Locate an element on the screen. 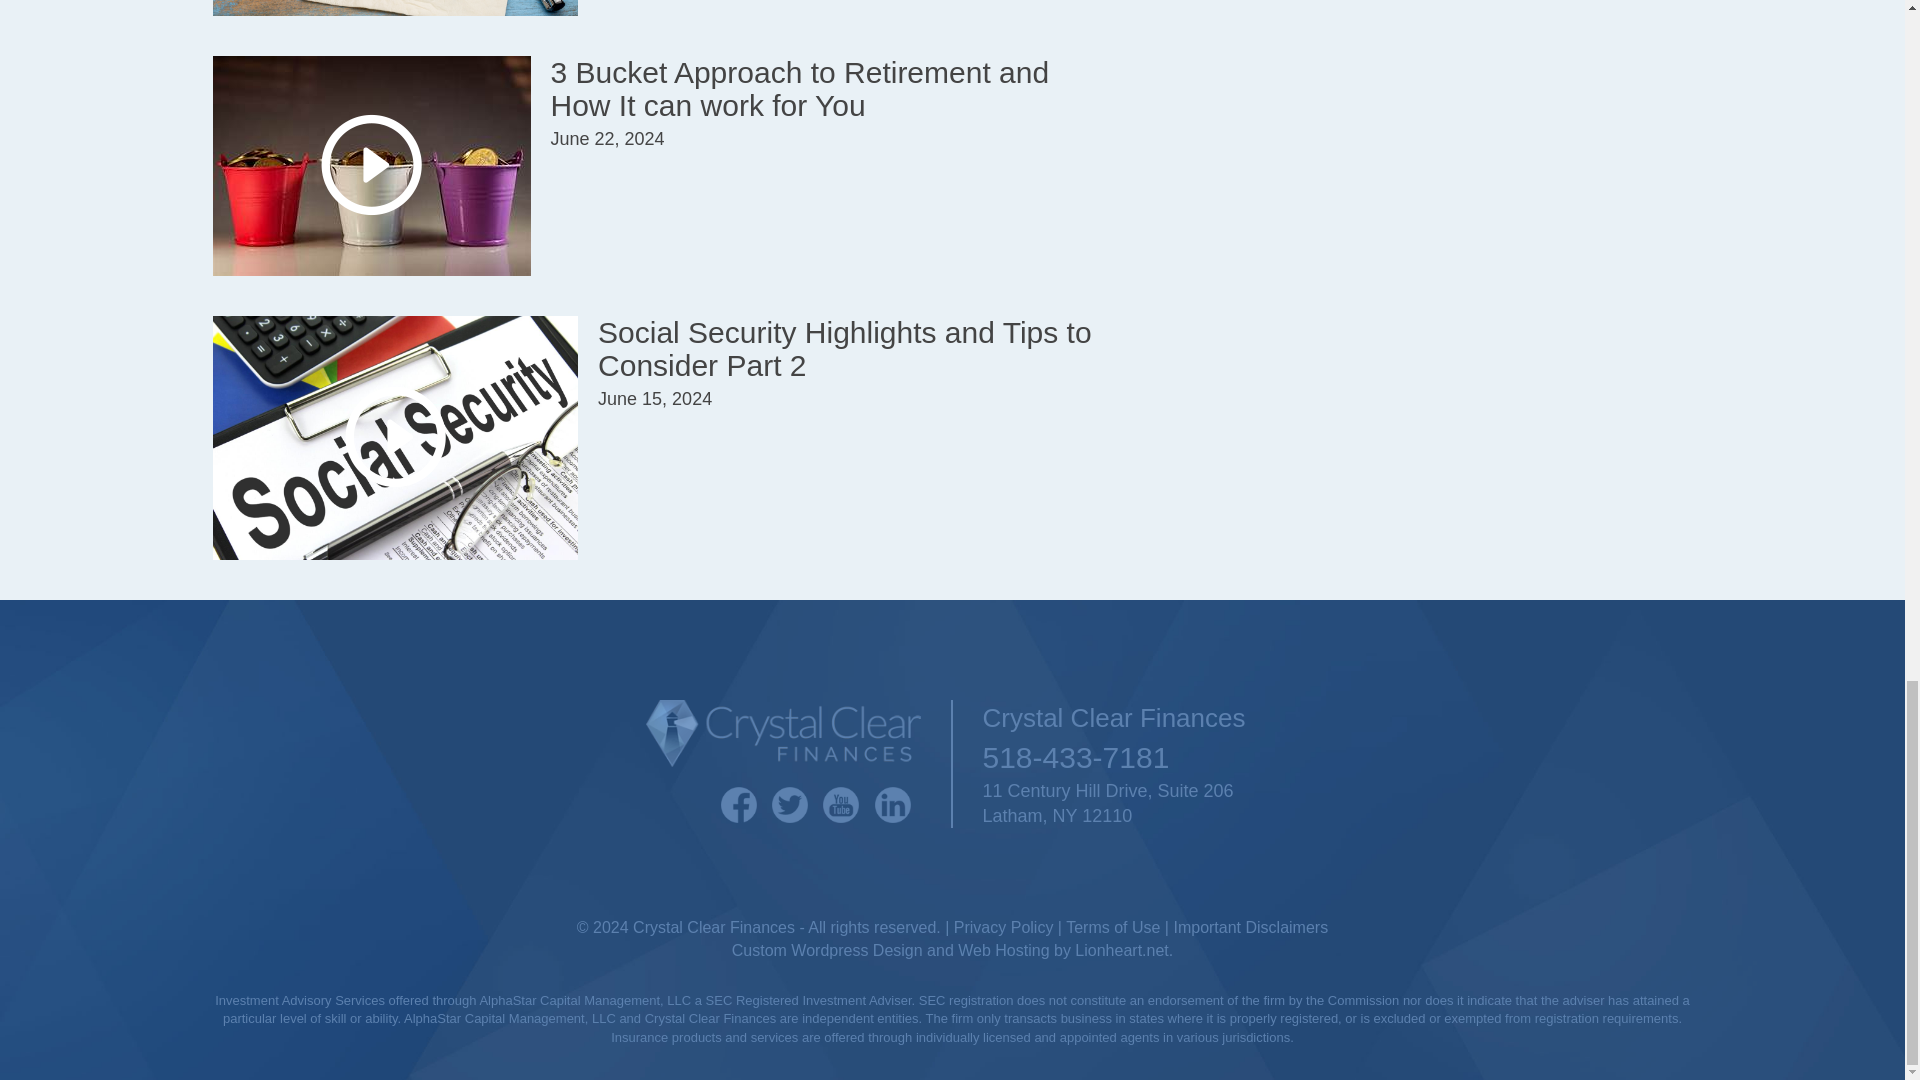 The height and width of the screenshot is (1080, 1920). Custom Wordpress Design is located at coordinates (827, 950).